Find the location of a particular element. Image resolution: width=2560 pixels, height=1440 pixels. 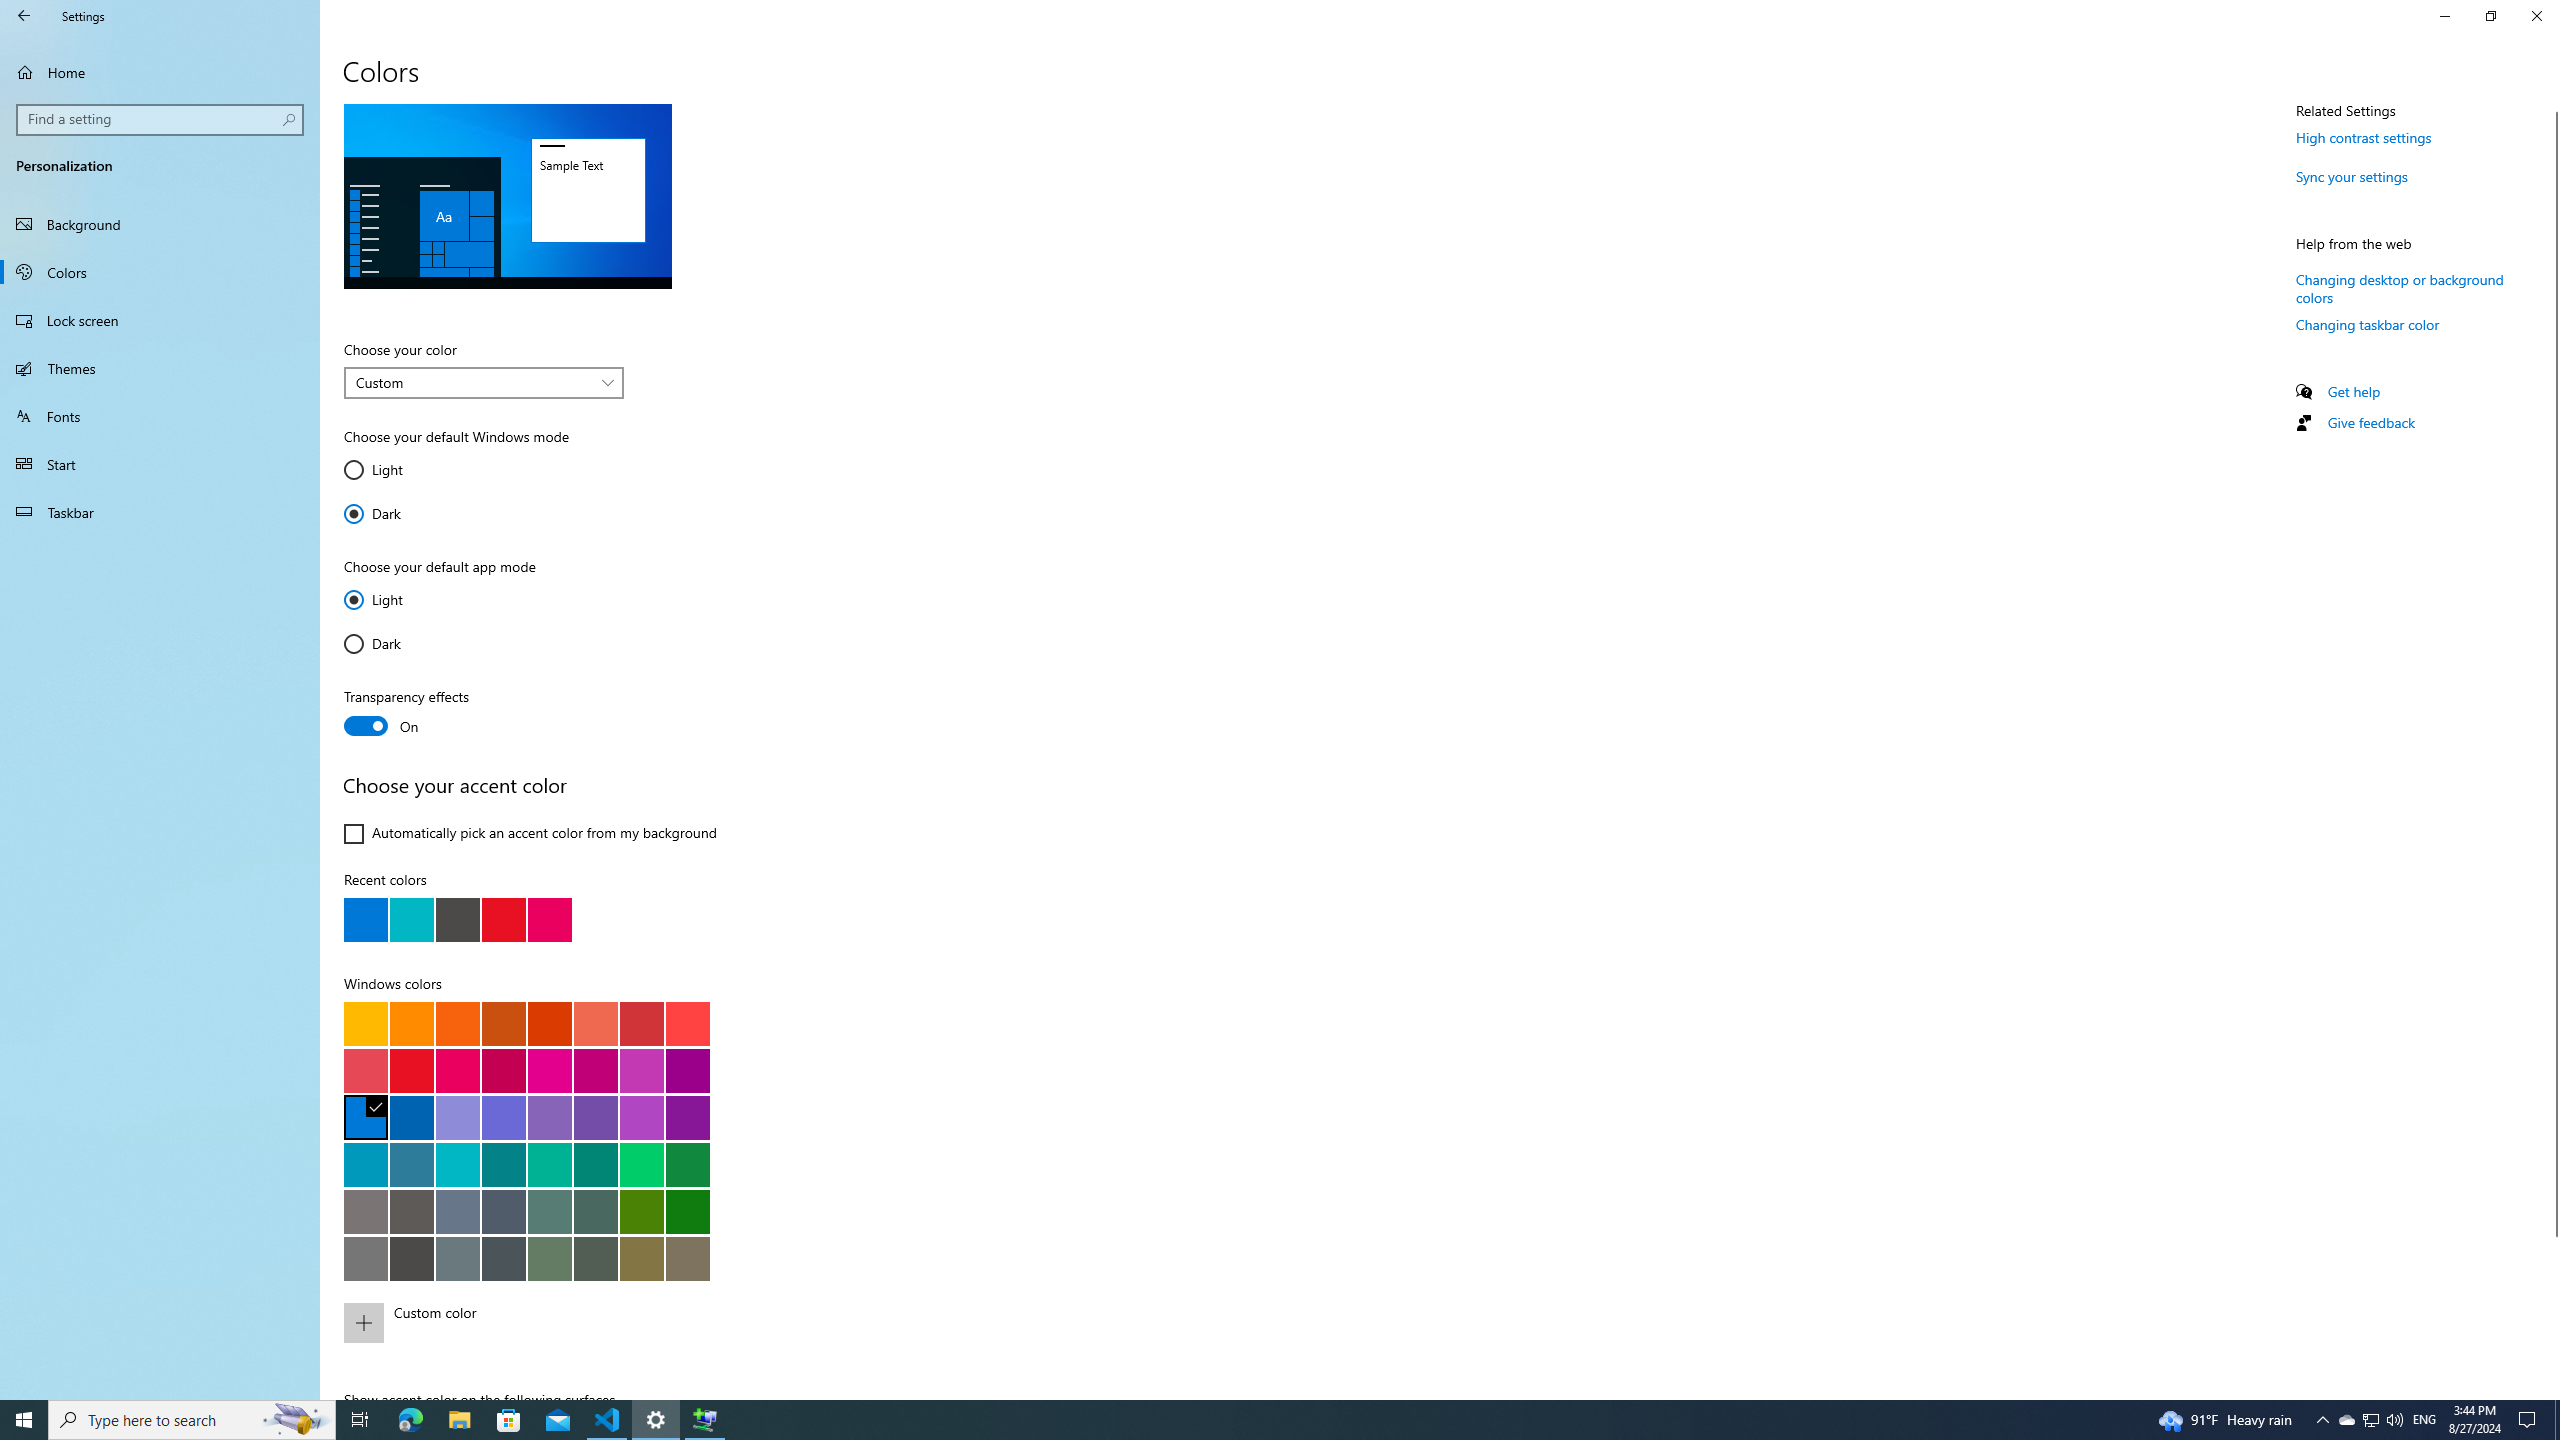

Camouflage is located at coordinates (687, 1258).